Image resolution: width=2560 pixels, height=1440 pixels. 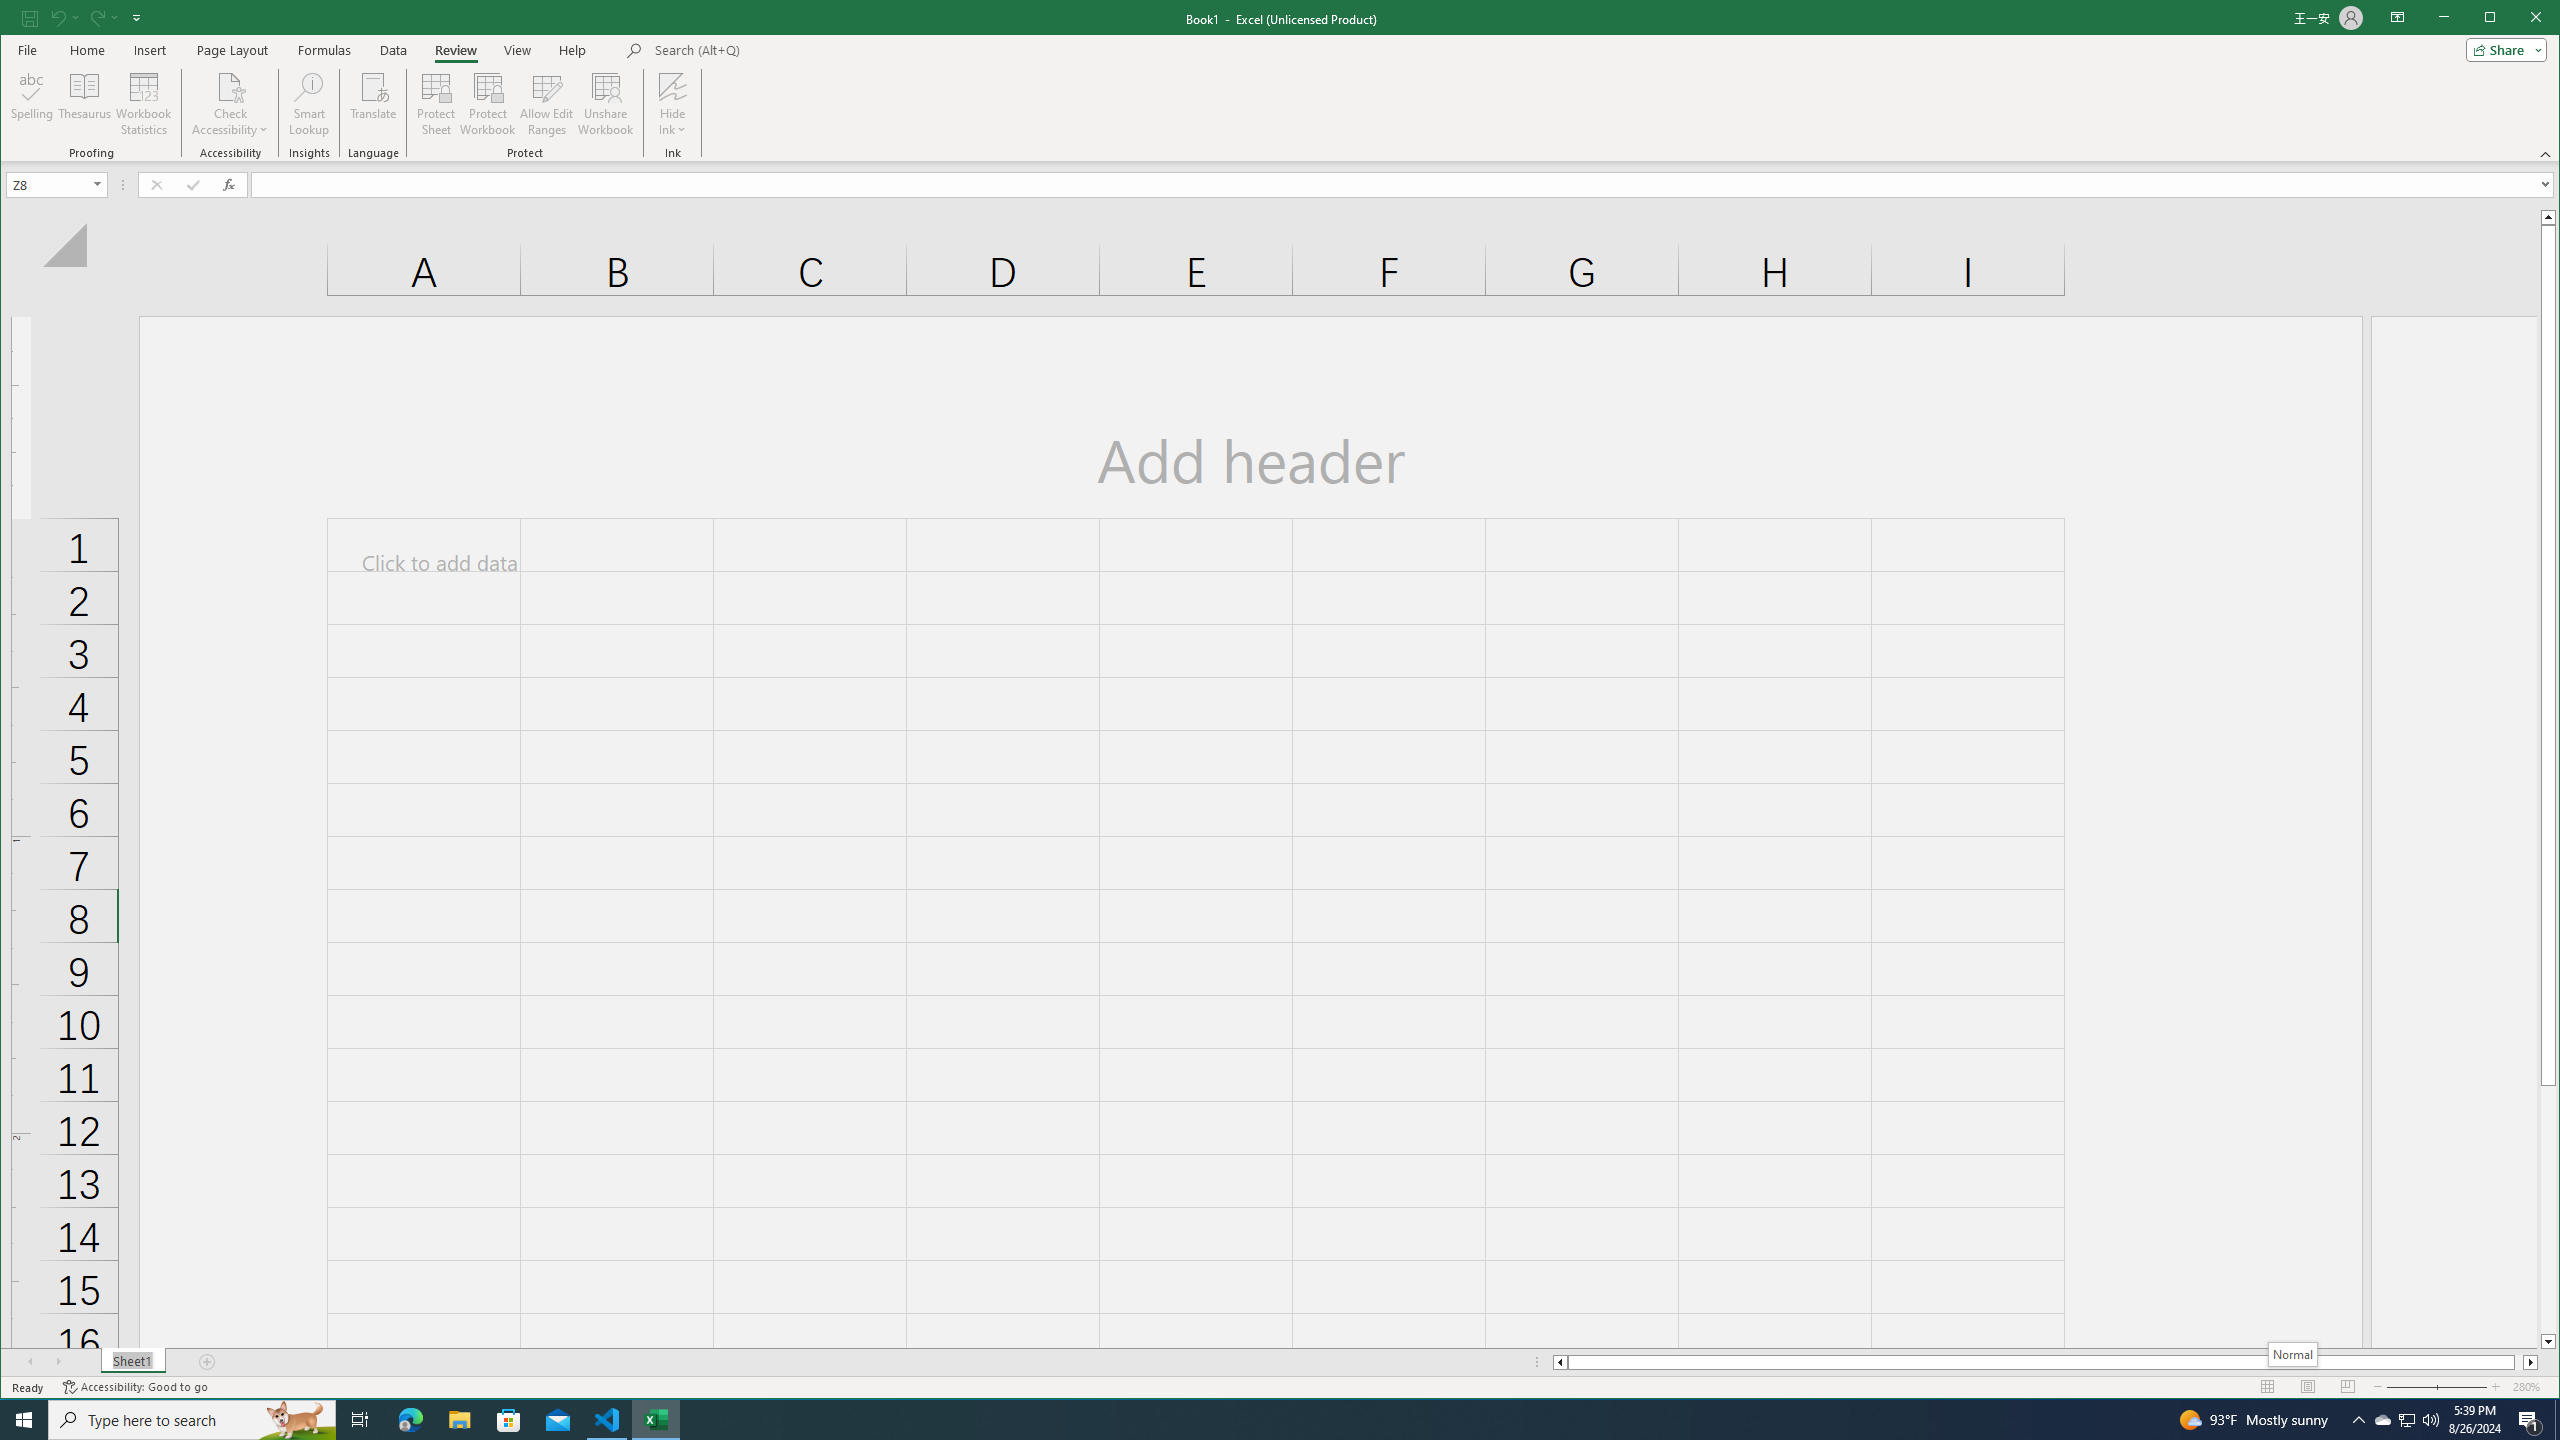 I want to click on Home, so click(x=86, y=50).